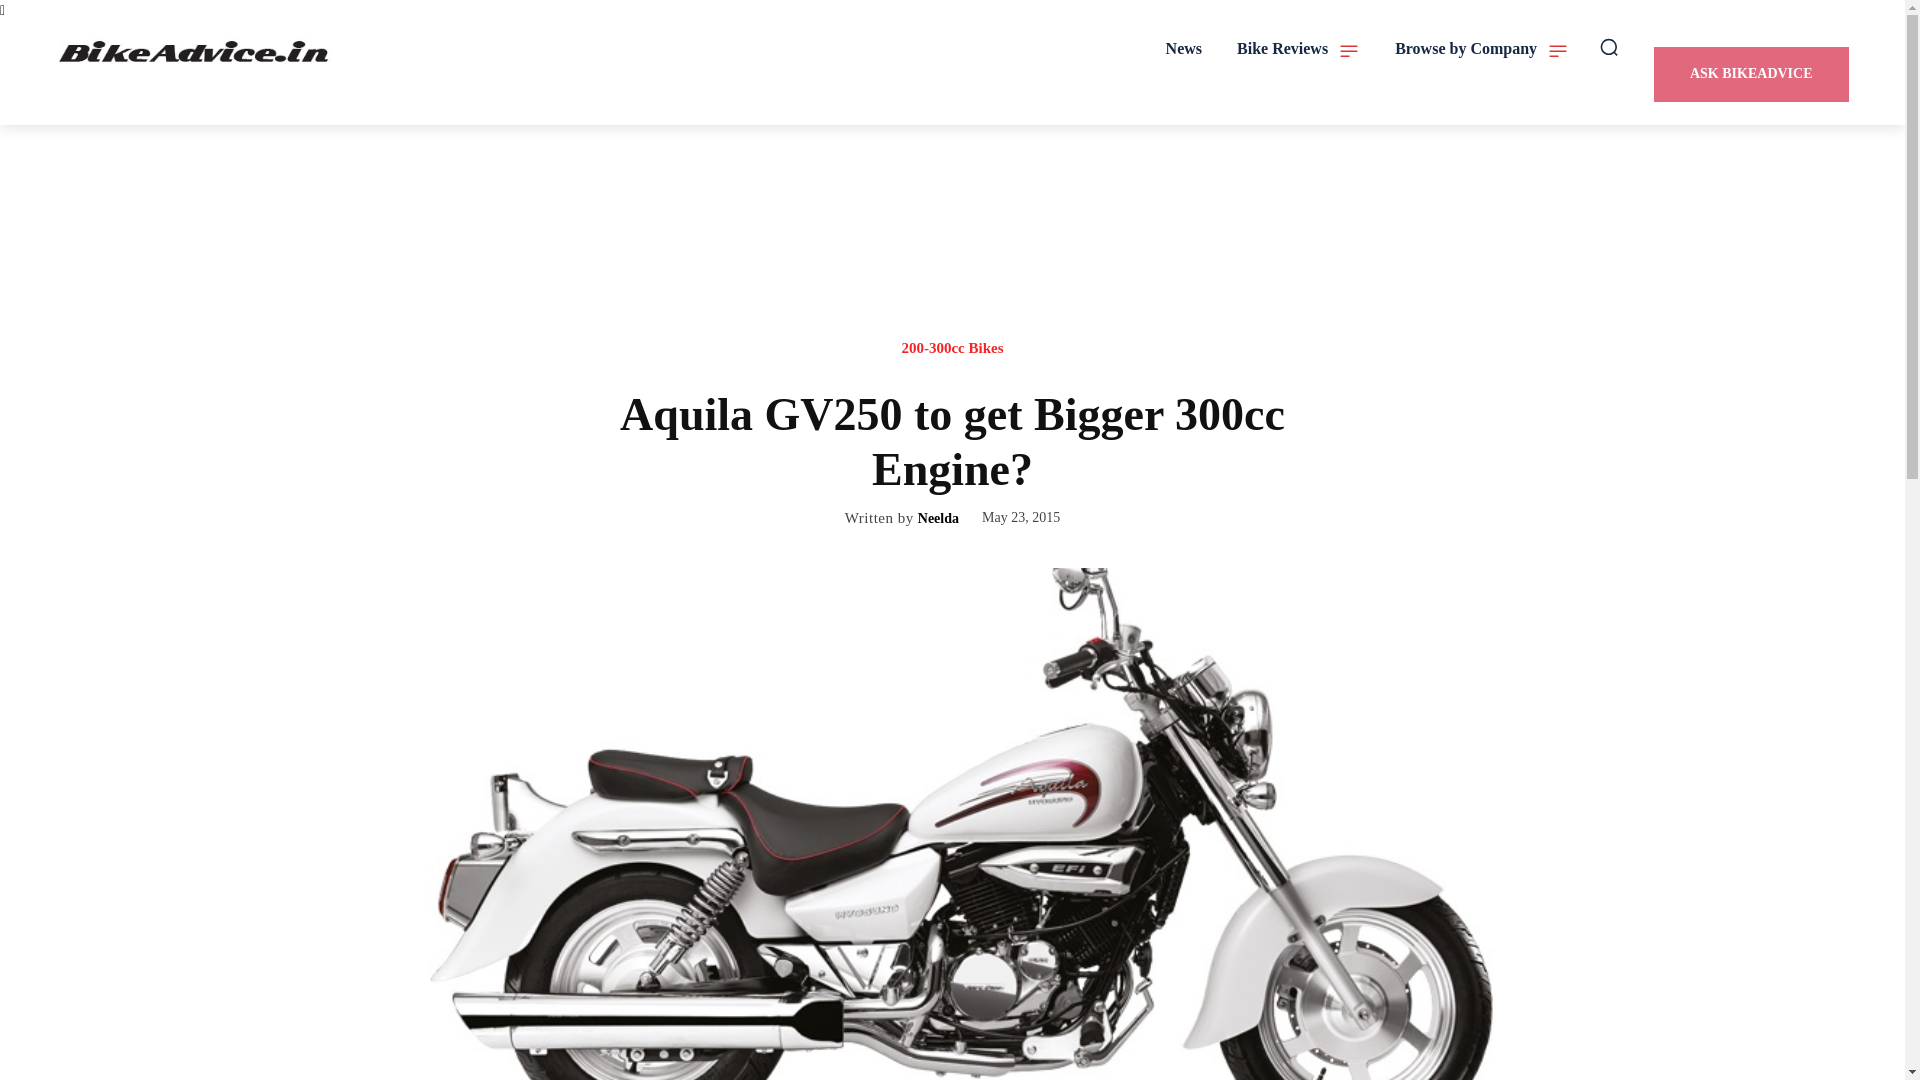 The width and height of the screenshot is (1920, 1080). I want to click on Bike Reviews, so click(1298, 48).